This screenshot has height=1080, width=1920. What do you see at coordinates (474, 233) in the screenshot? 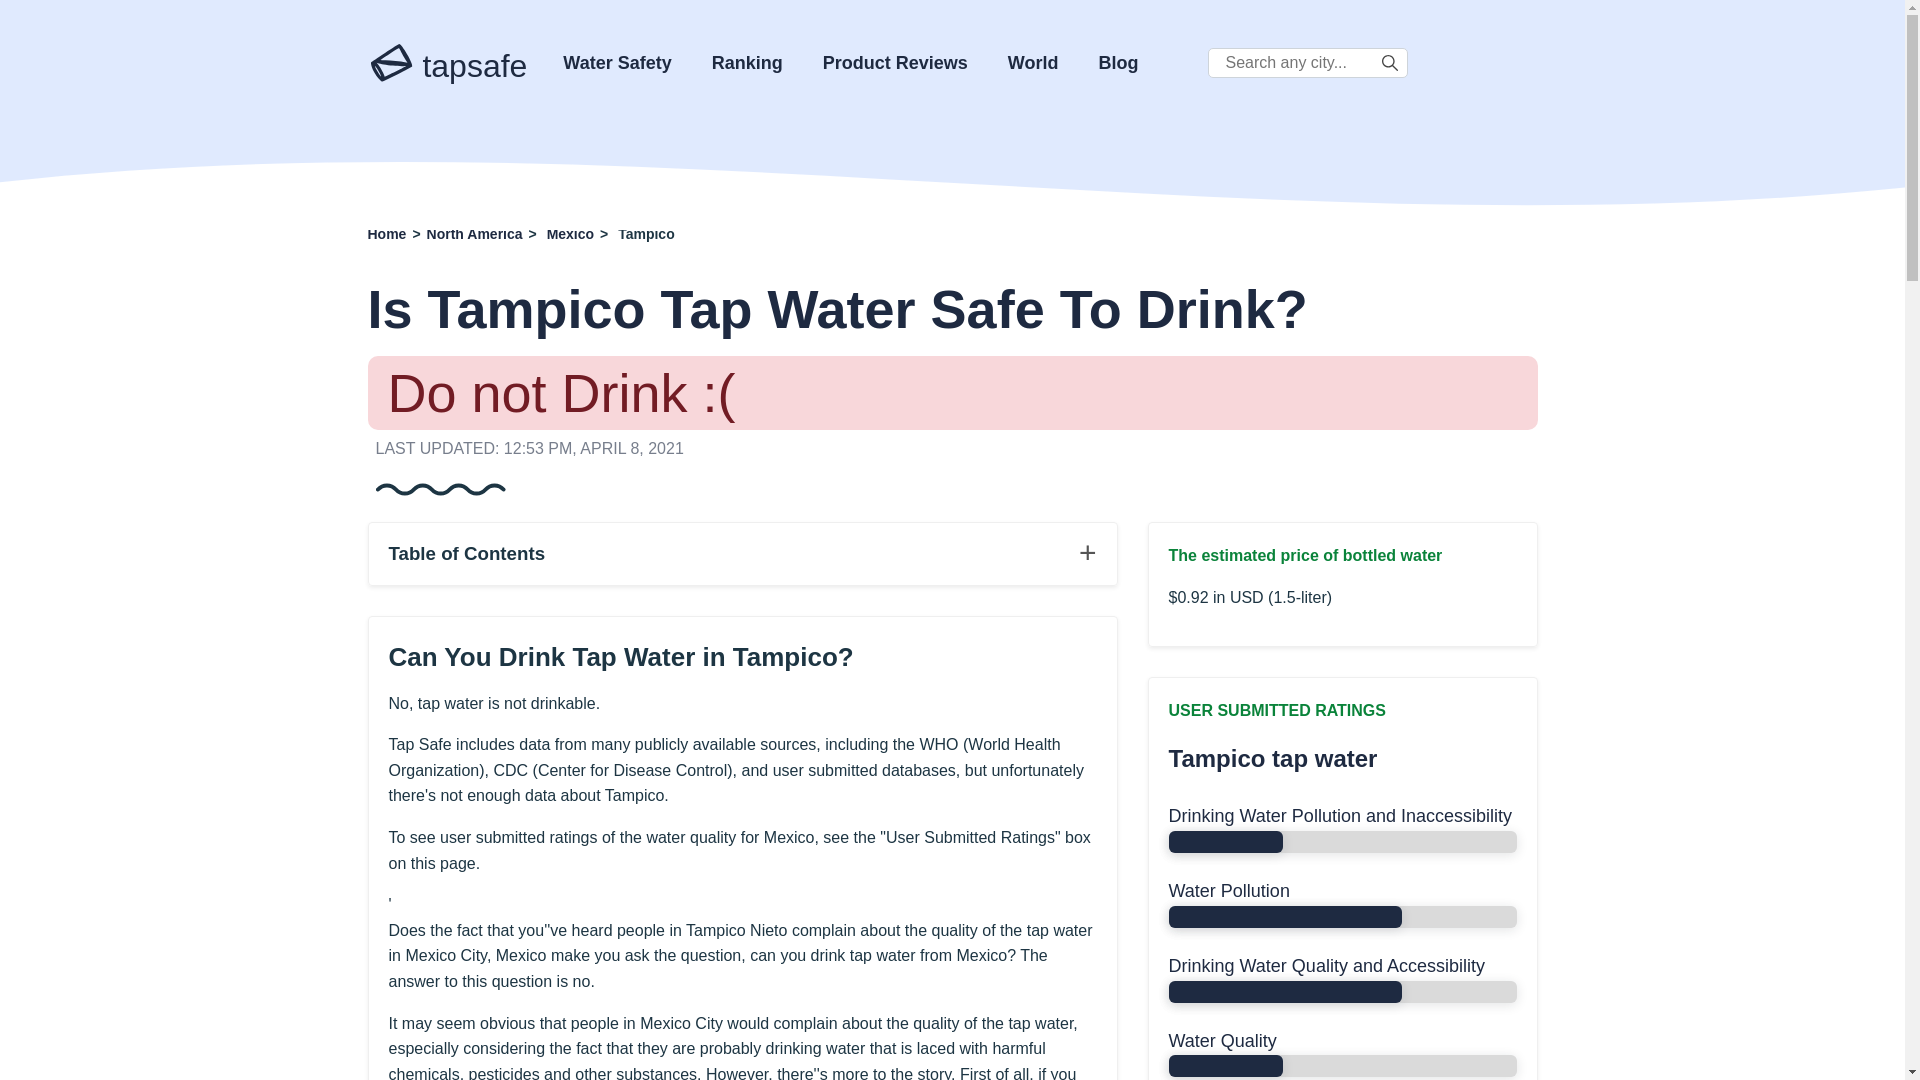
I see `North America` at bounding box center [474, 233].